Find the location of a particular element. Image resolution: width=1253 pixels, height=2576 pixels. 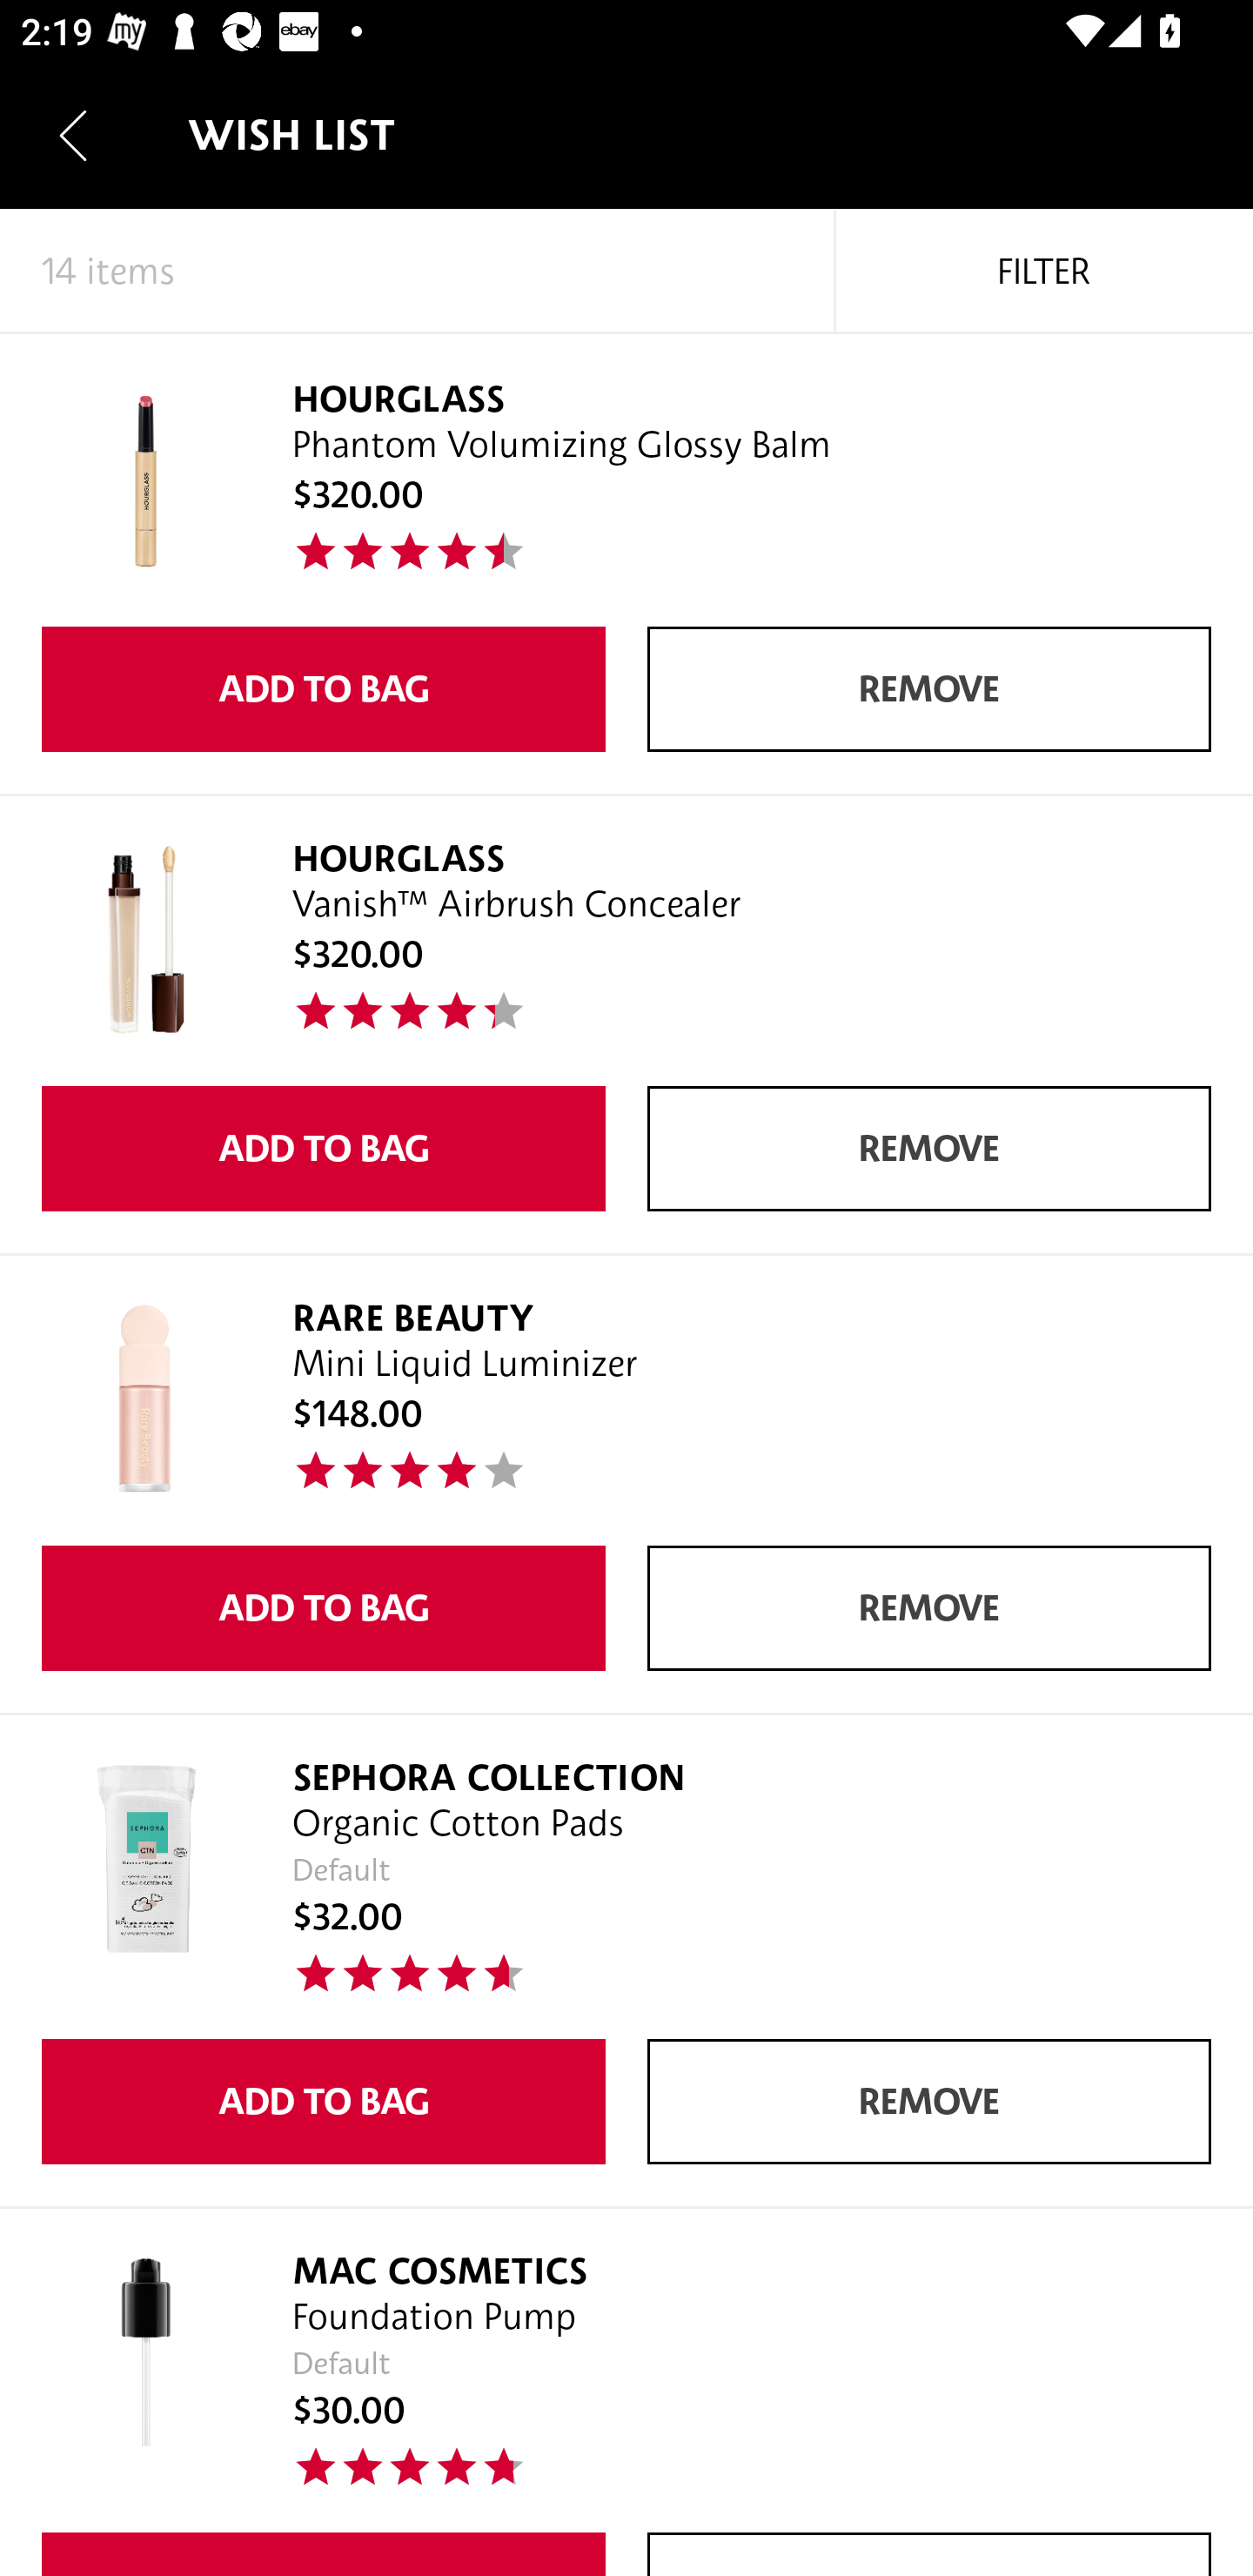

ADD TO BAG is located at coordinates (323, 1149).